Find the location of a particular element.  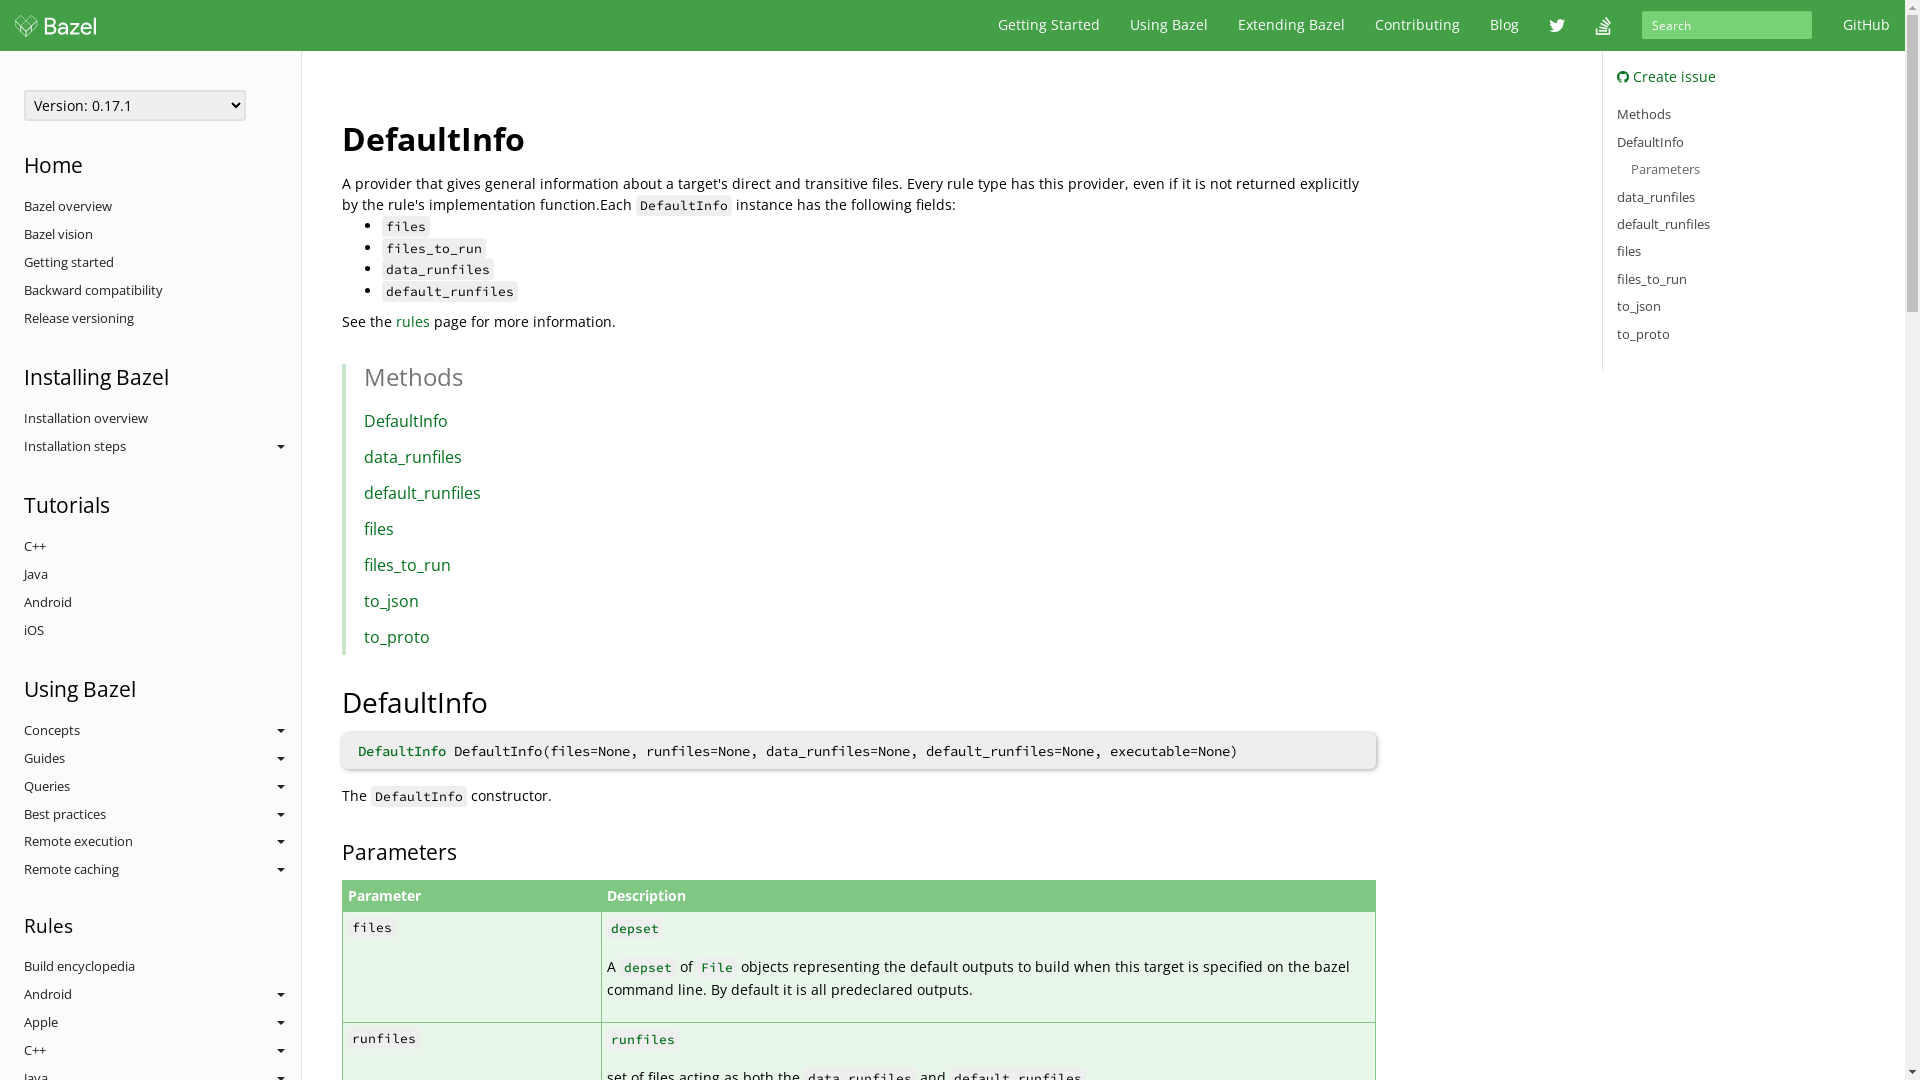

Bazel vision is located at coordinates (162, 235).